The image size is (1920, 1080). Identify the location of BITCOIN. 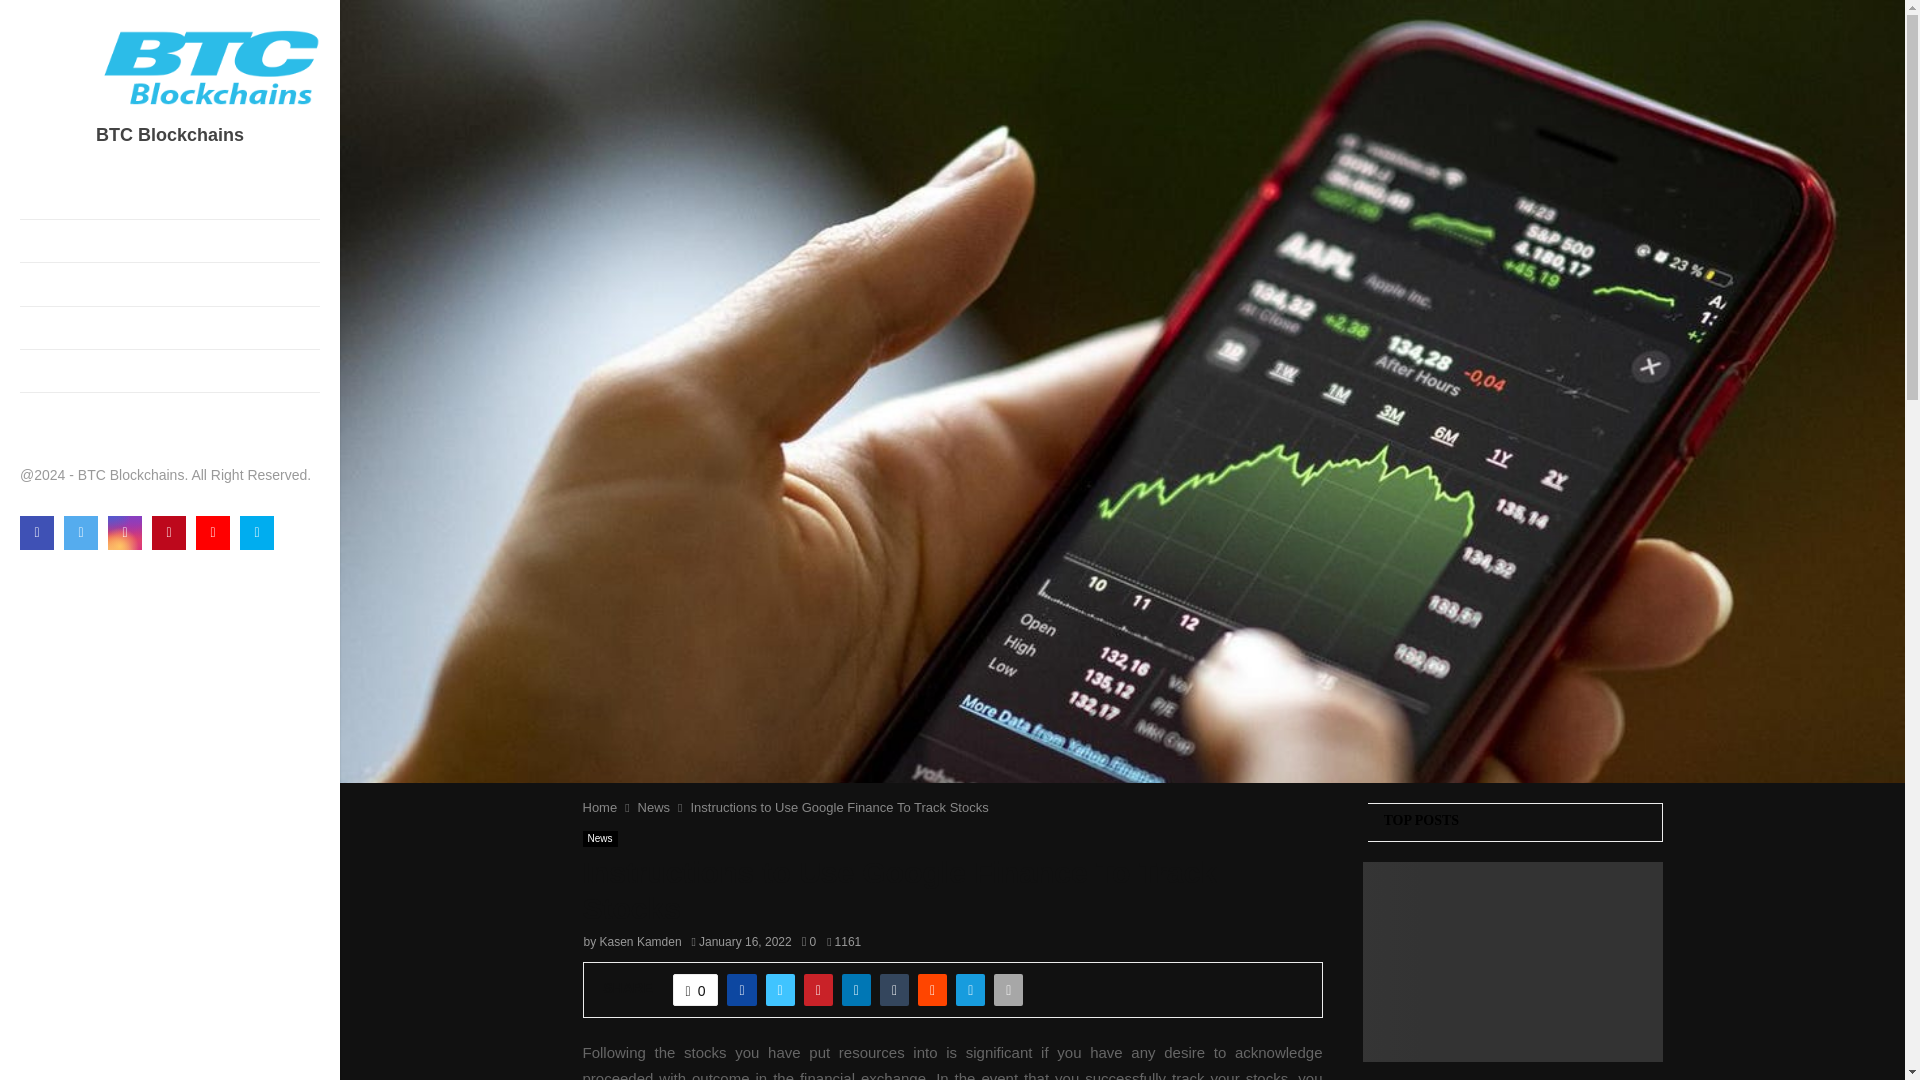
(170, 198).